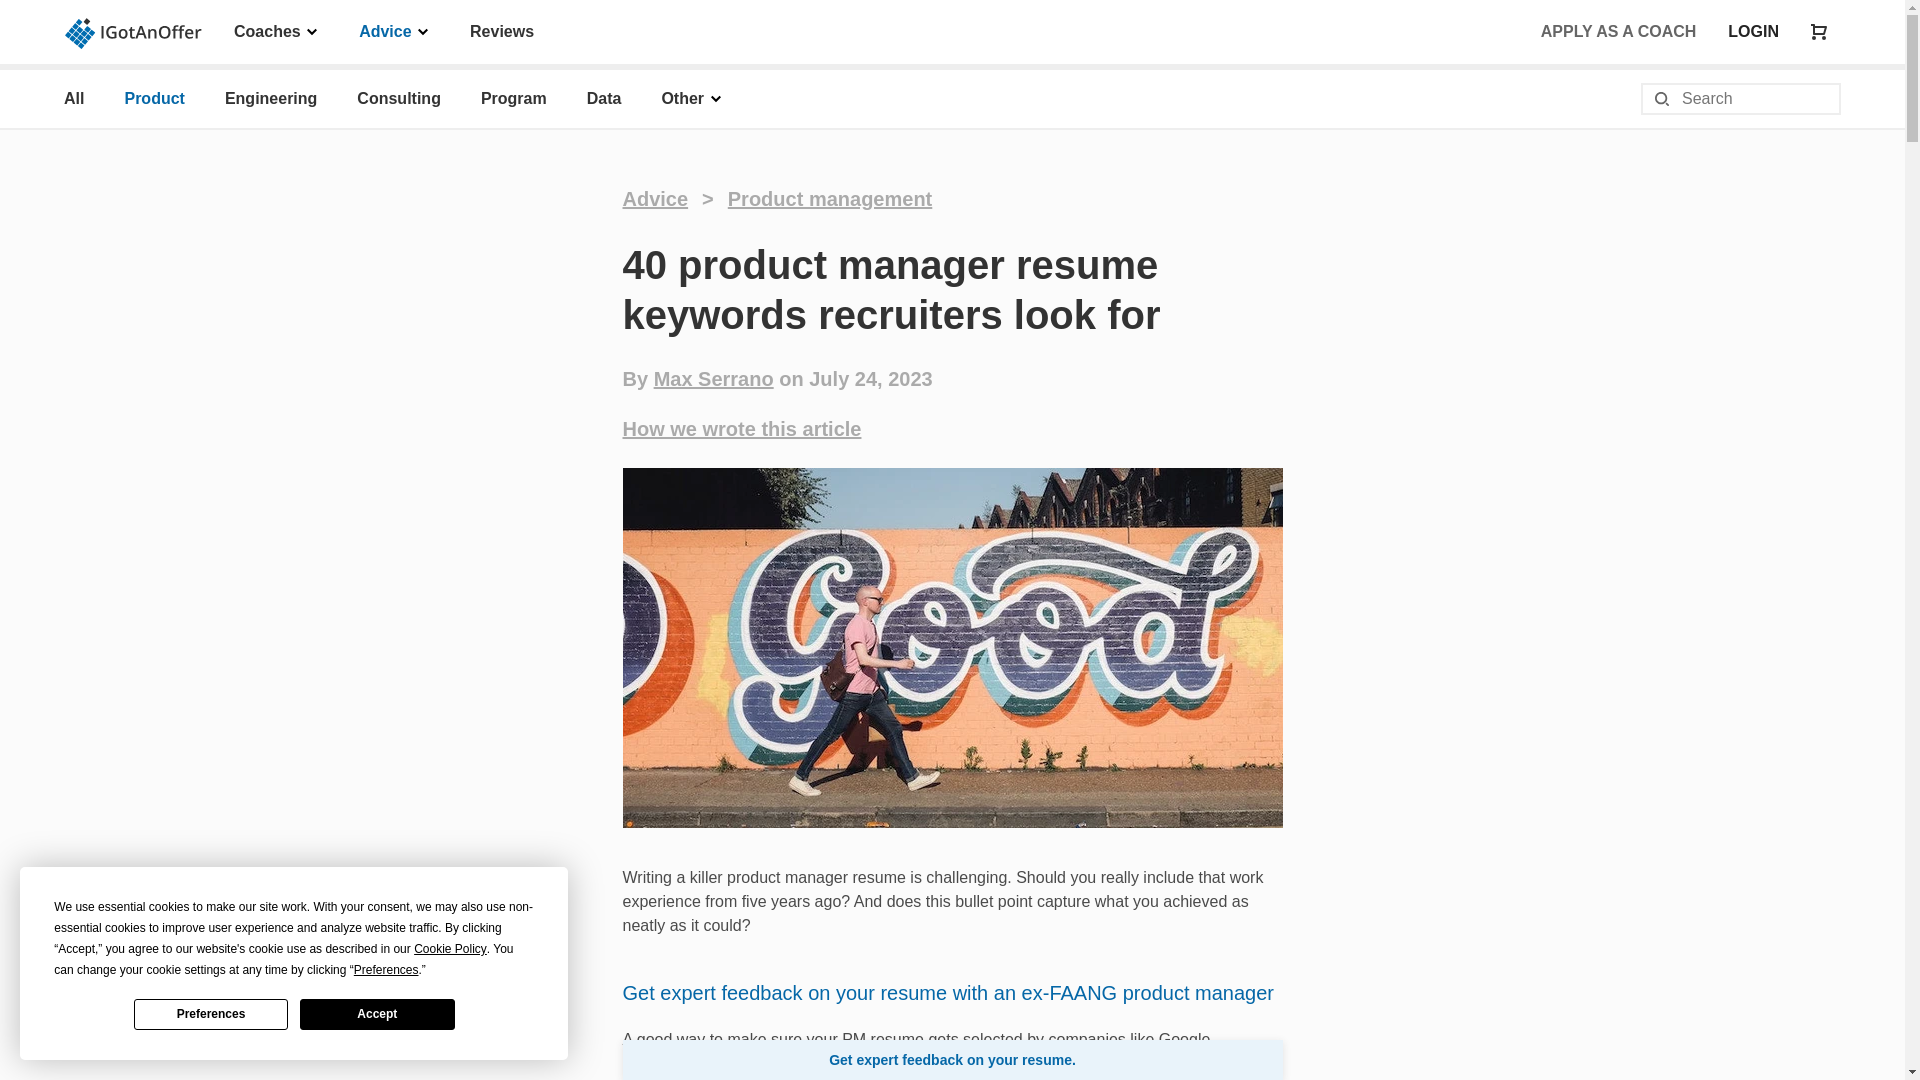 The width and height of the screenshot is (1920, 1080). I want to click on Cookie Policy, so click(450, 949).